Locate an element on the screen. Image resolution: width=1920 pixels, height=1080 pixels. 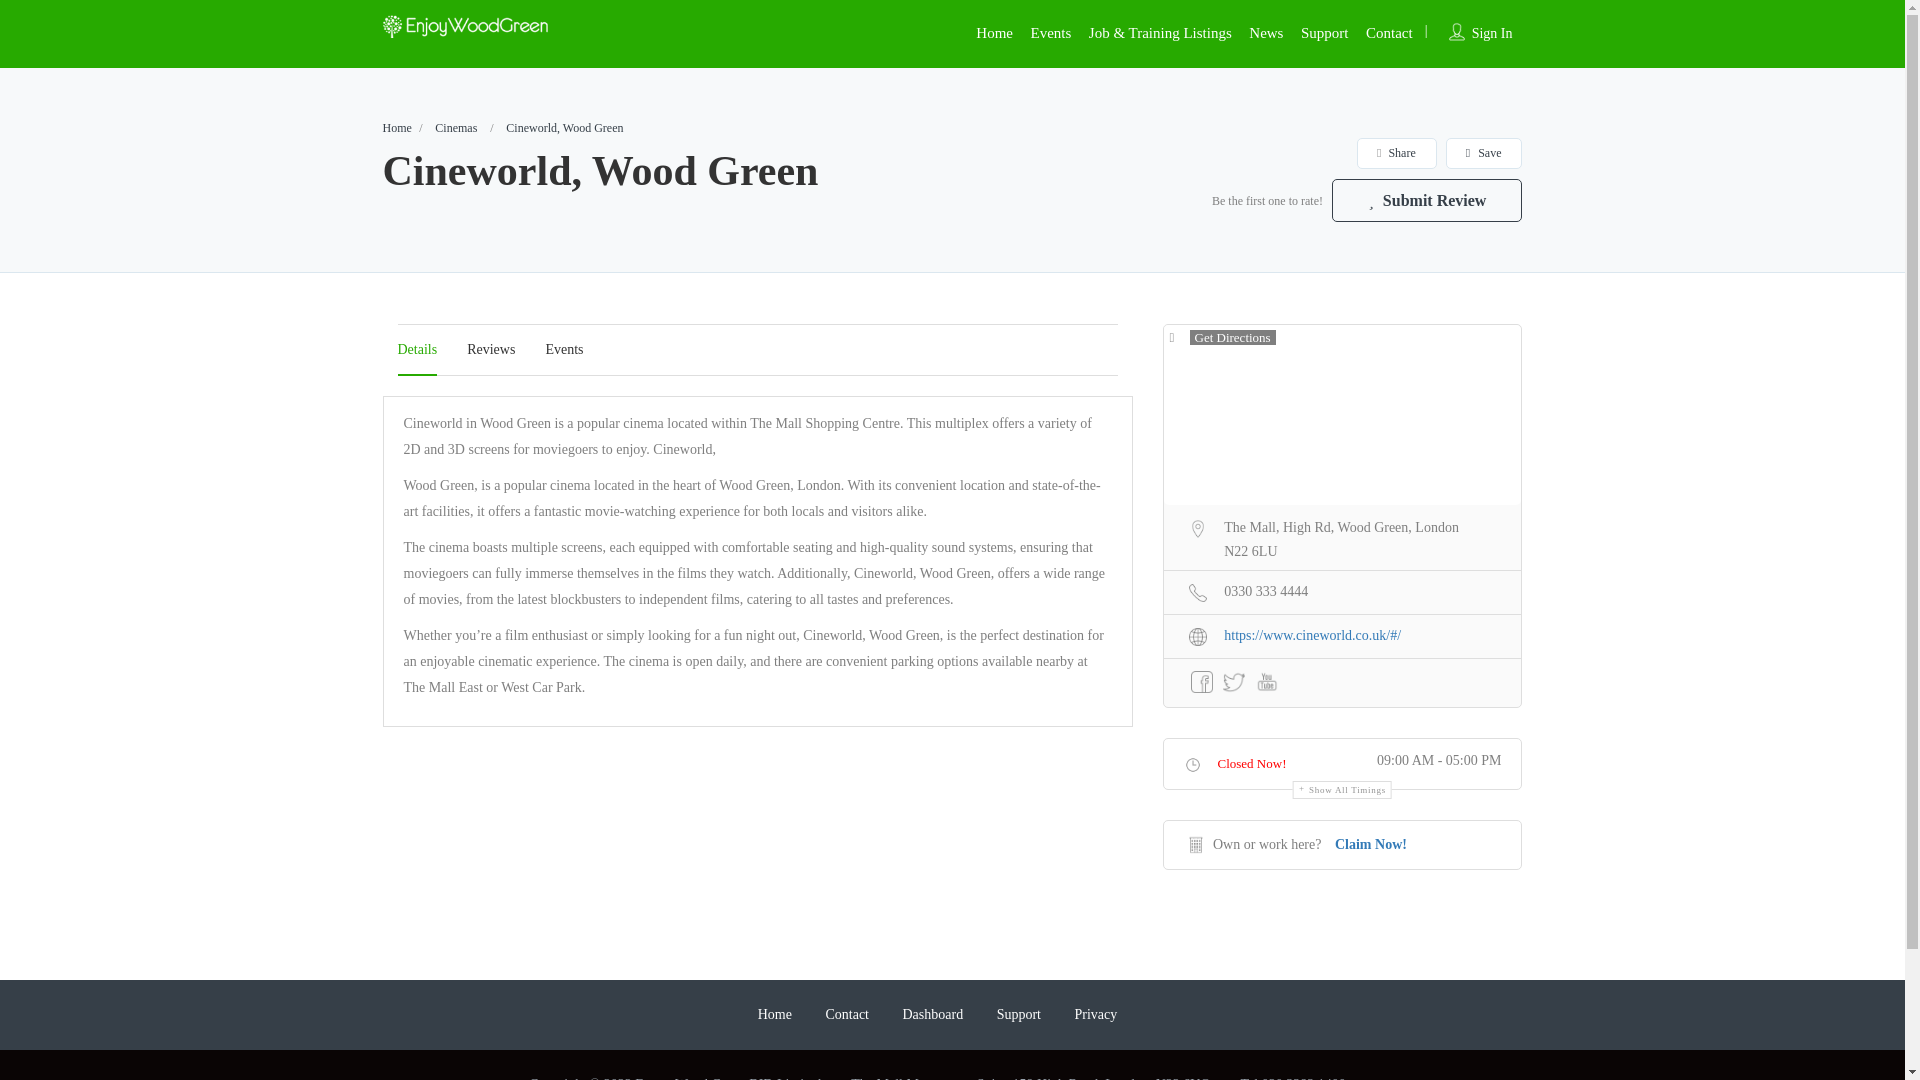
Events is located at coordinates (1051, 32).